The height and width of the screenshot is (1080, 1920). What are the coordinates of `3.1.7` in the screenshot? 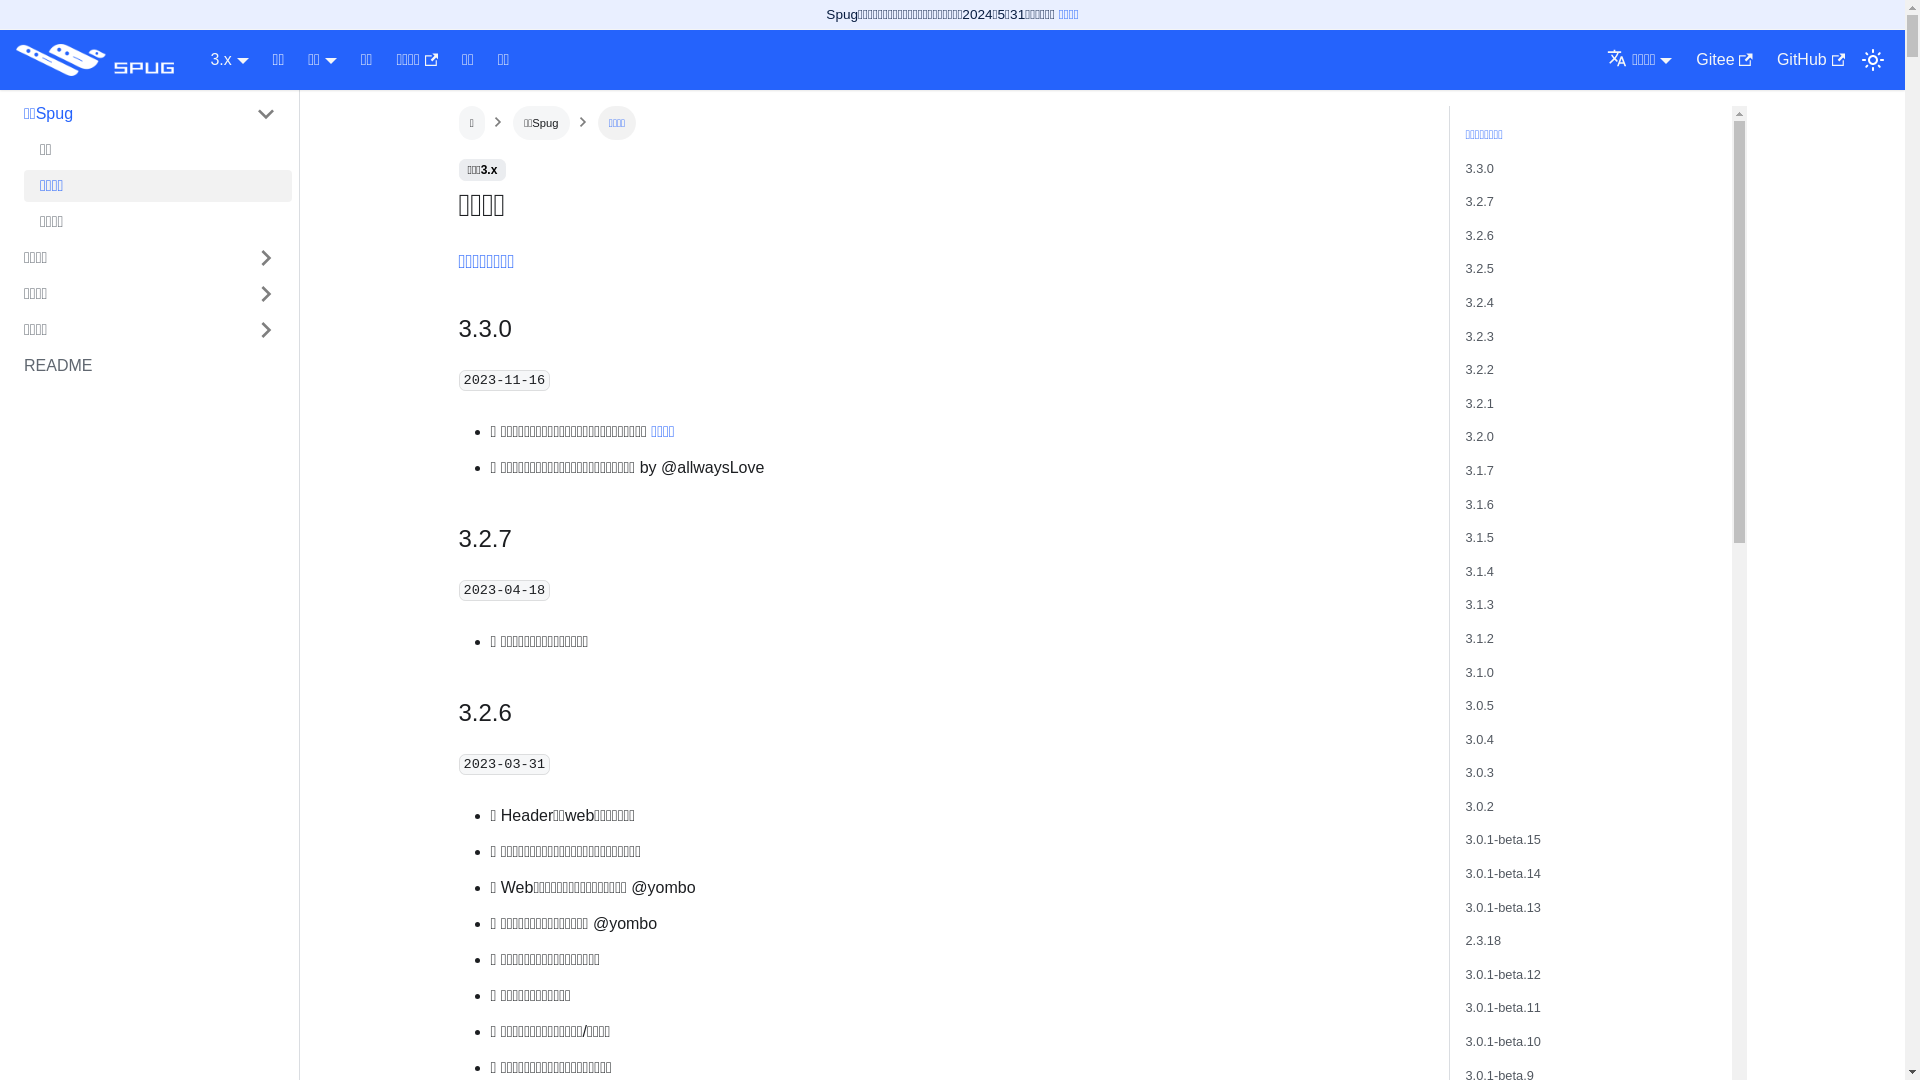 It's located at (1480, 470).